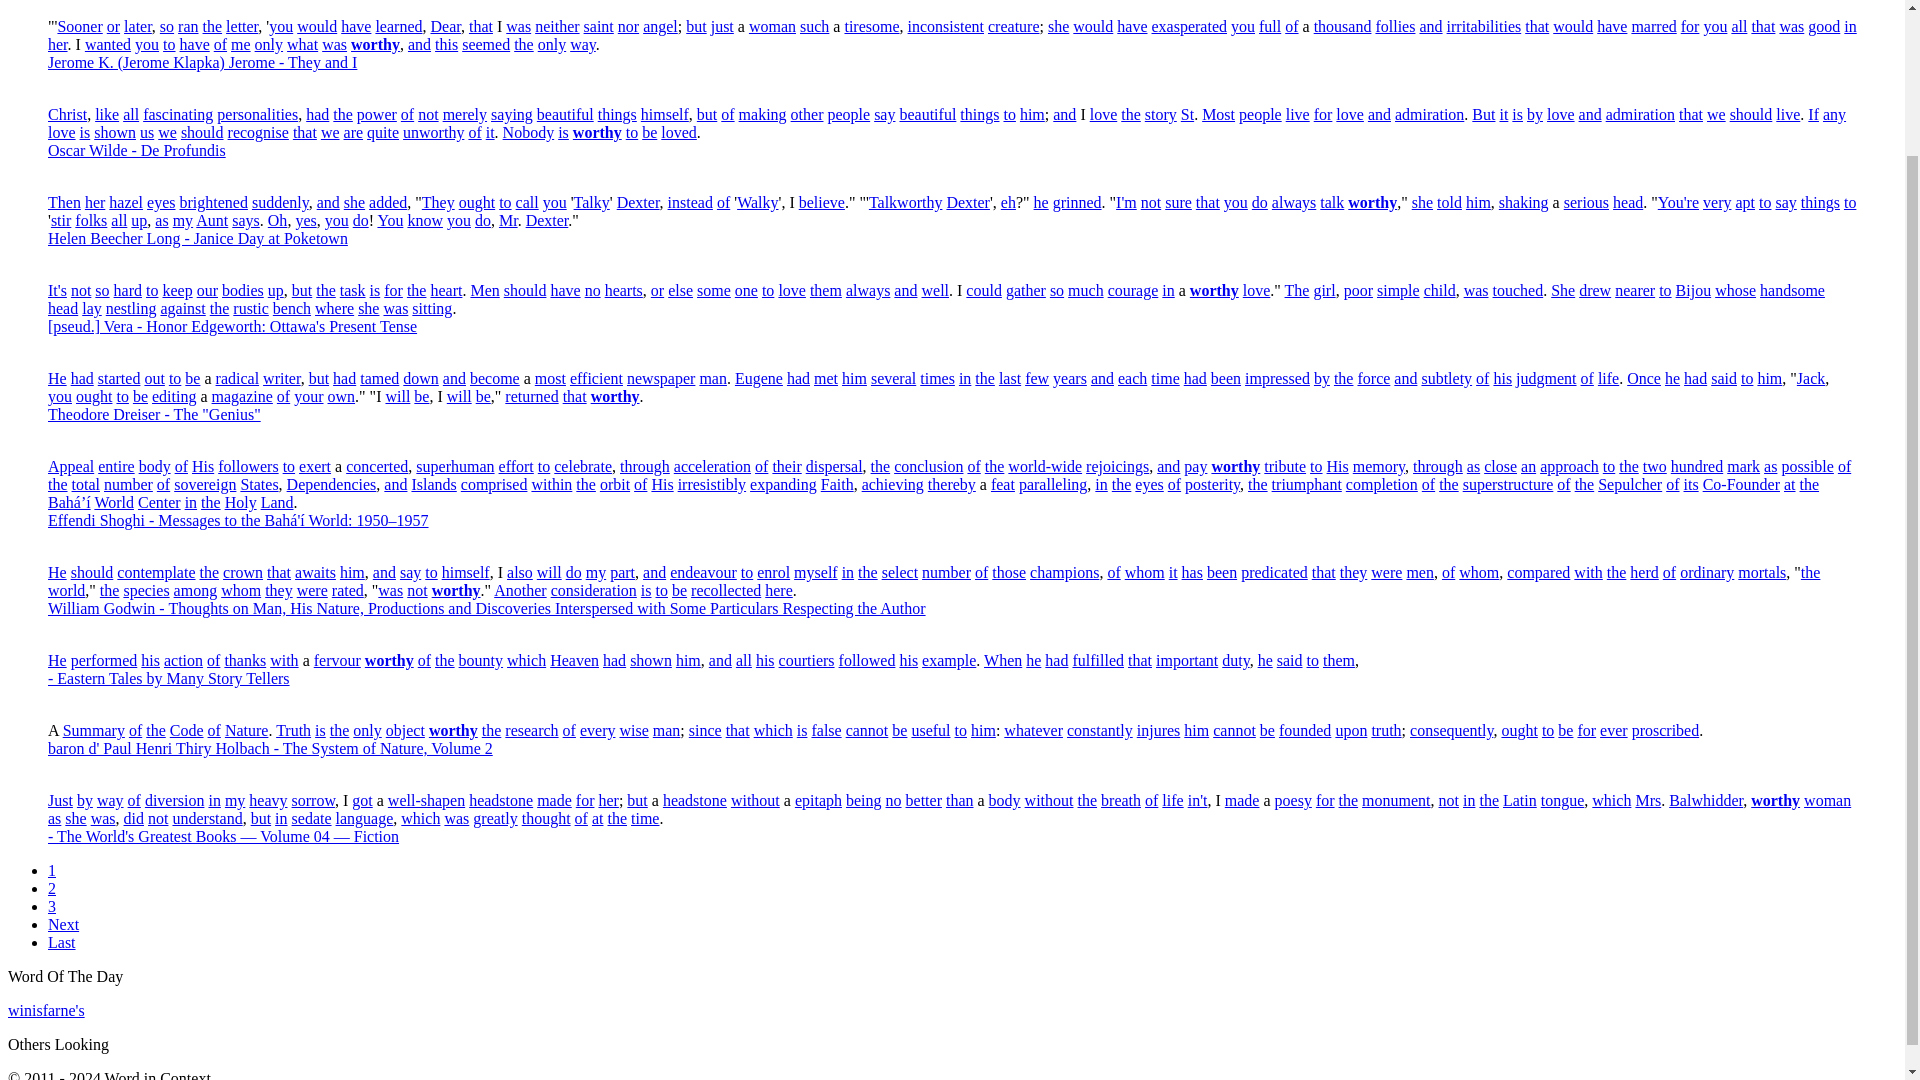 The width and height of the screenshot is (1920, 1080). I want to click on Click to find the word in context, so click(317, 26).